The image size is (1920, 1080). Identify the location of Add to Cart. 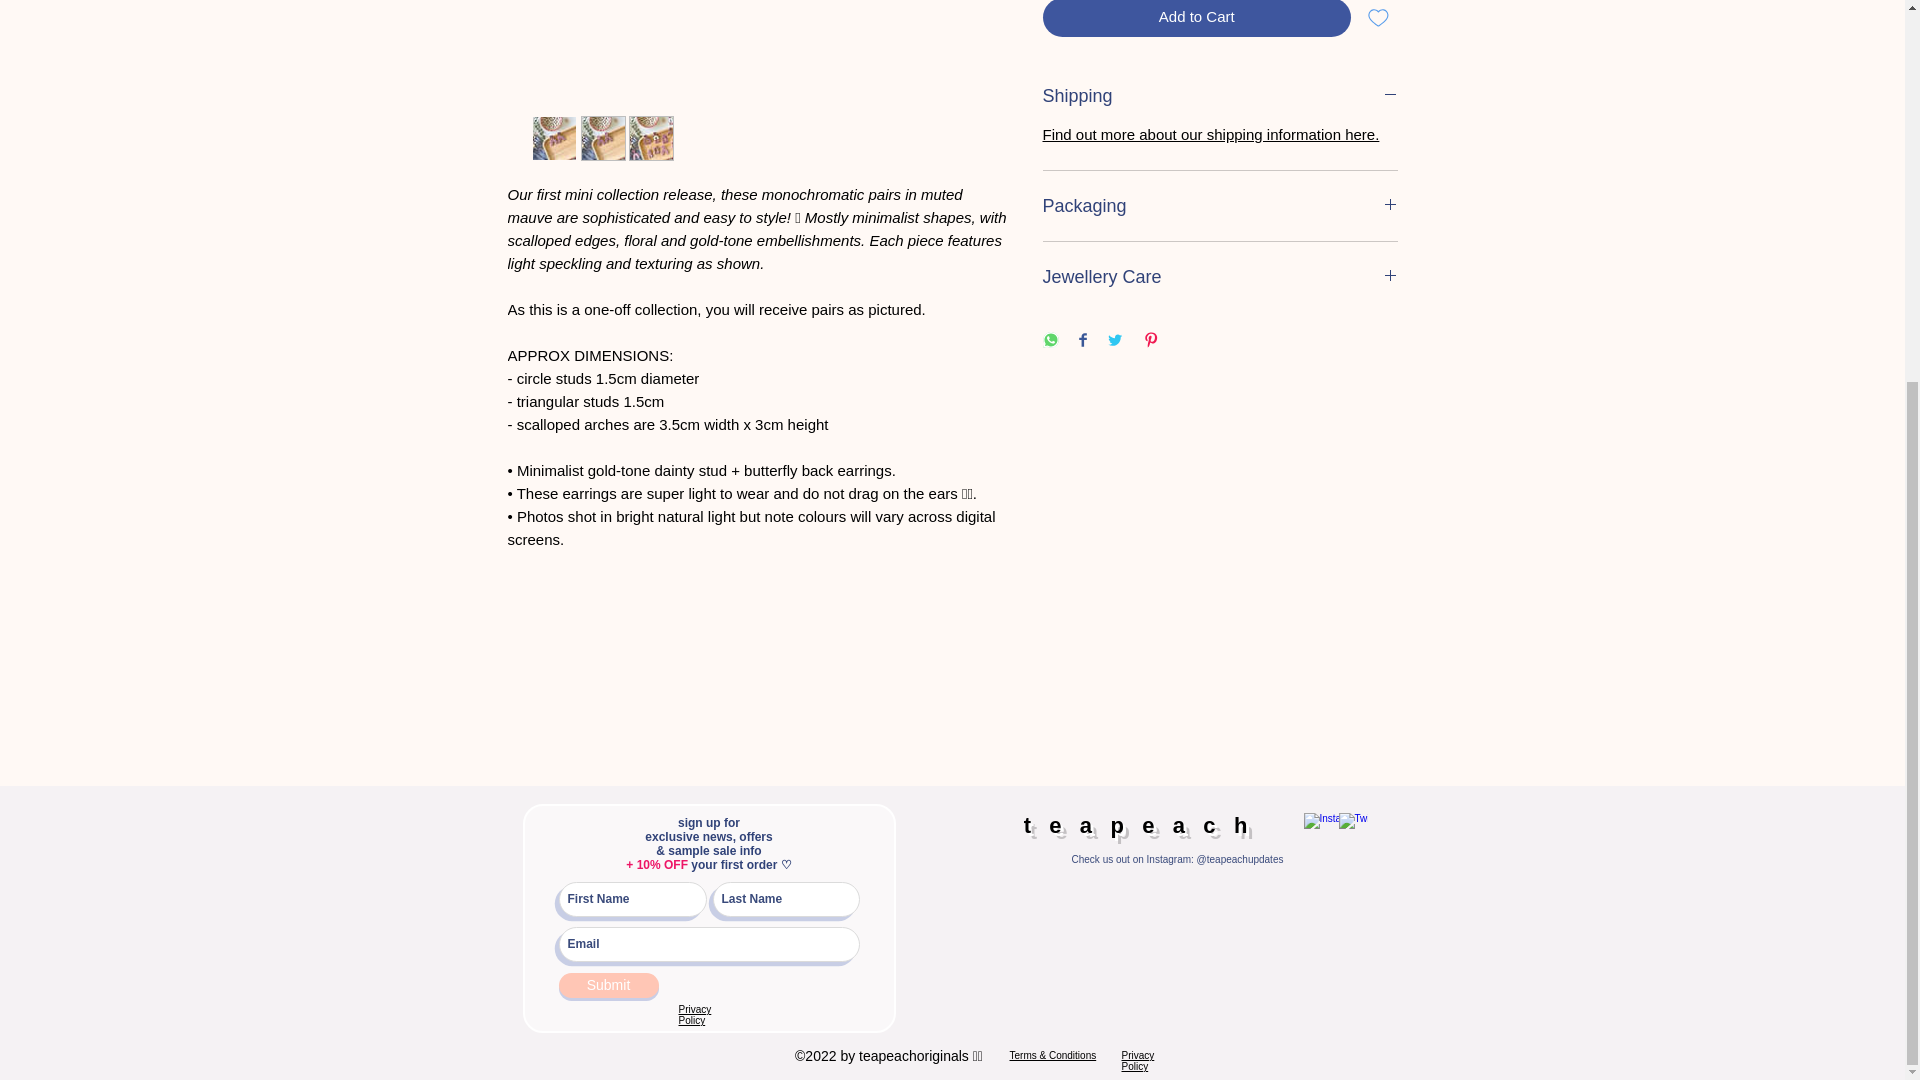
(1196, 18).